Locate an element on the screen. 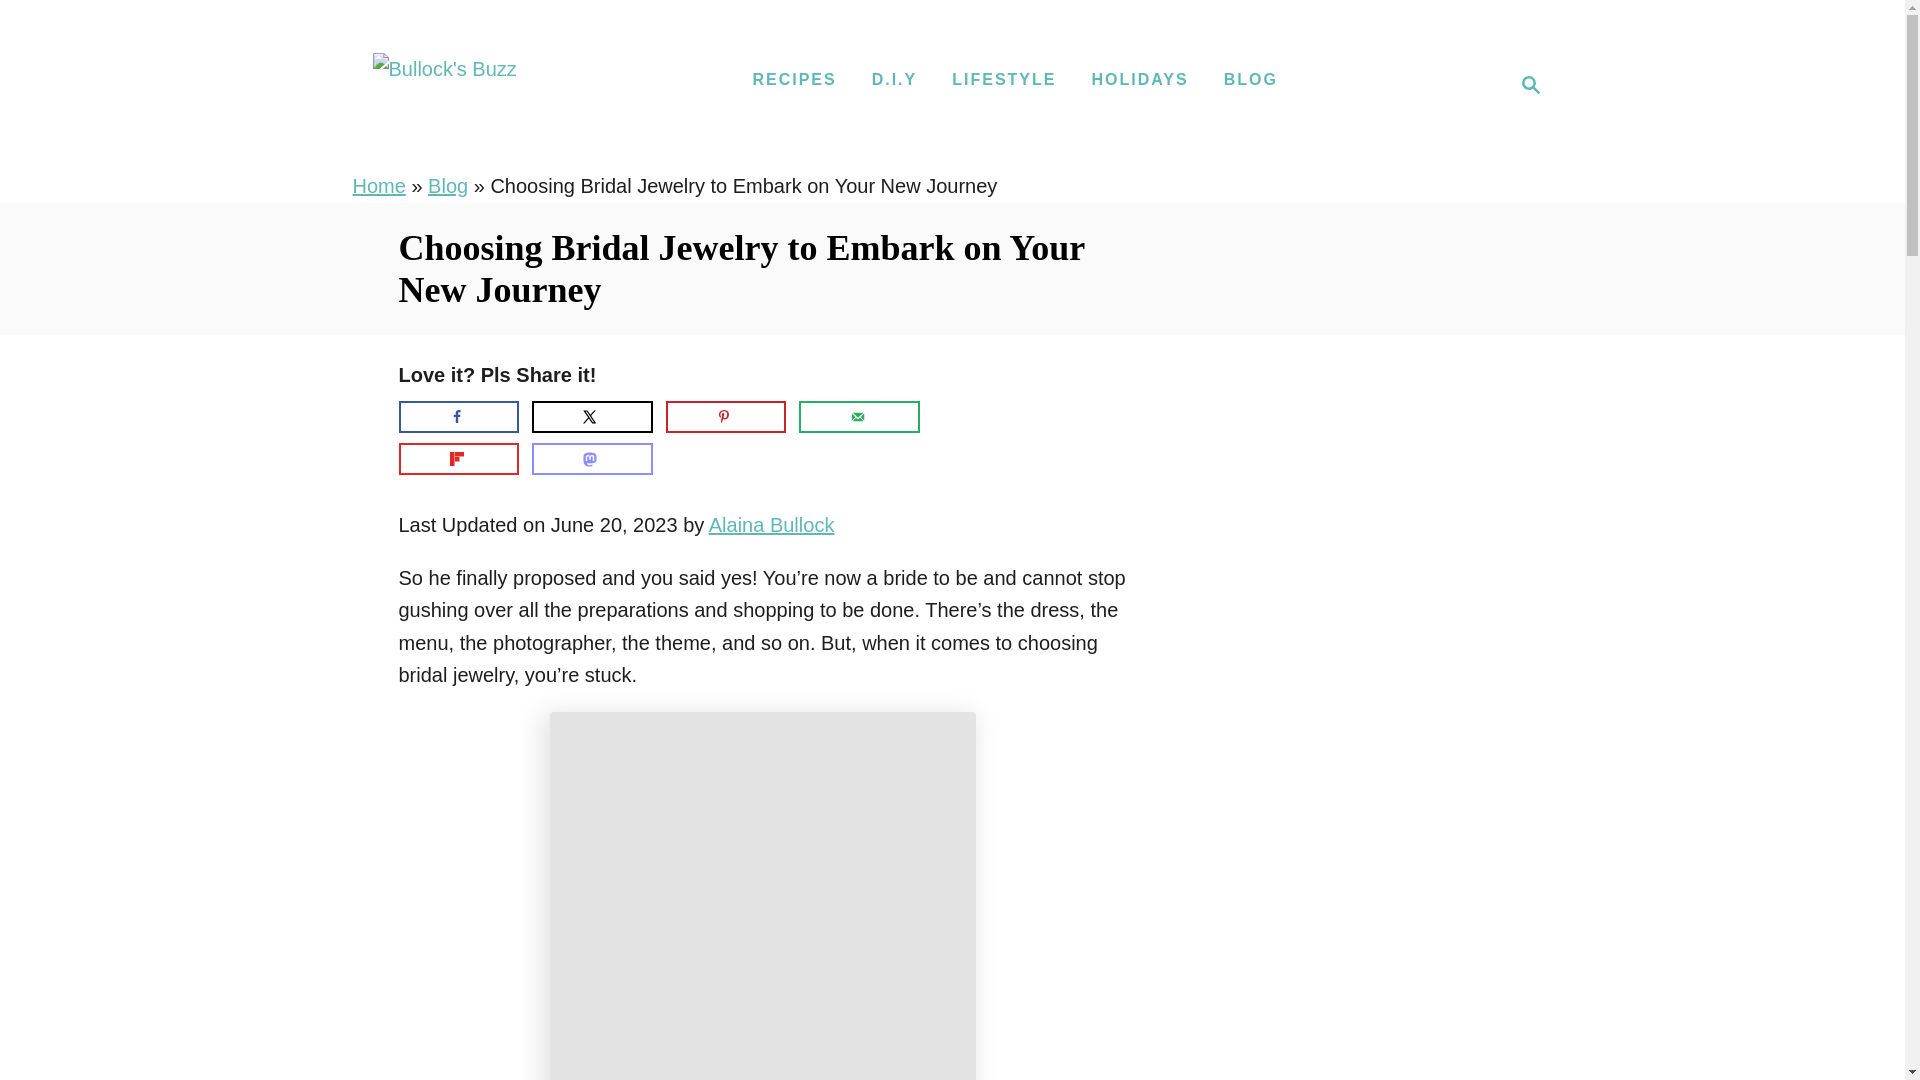  RECIPES is located at coordinates (794, 80).